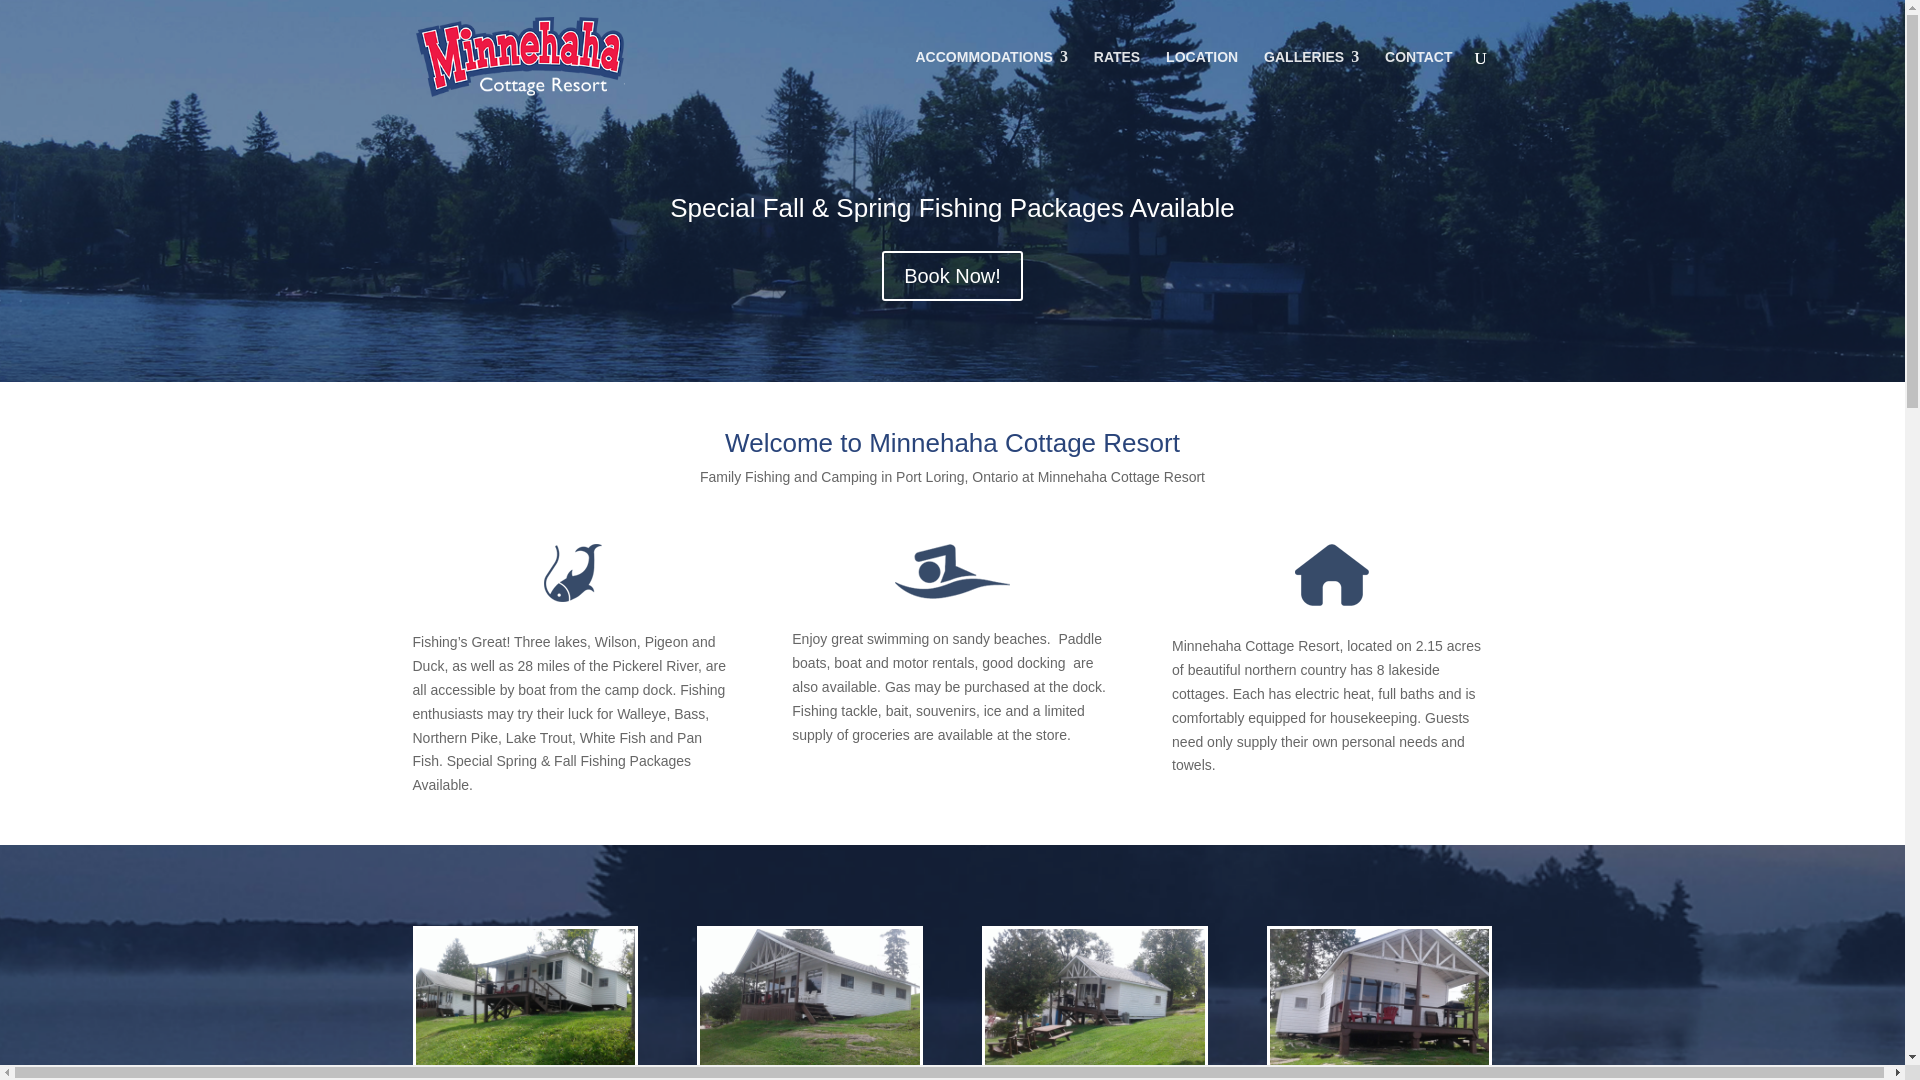 The image size is (1920, 1080). What do you see at coordinates (991, 82) in the screenshot?
I see `ACCOMMODATIONS` at bounding box center [991, 82].